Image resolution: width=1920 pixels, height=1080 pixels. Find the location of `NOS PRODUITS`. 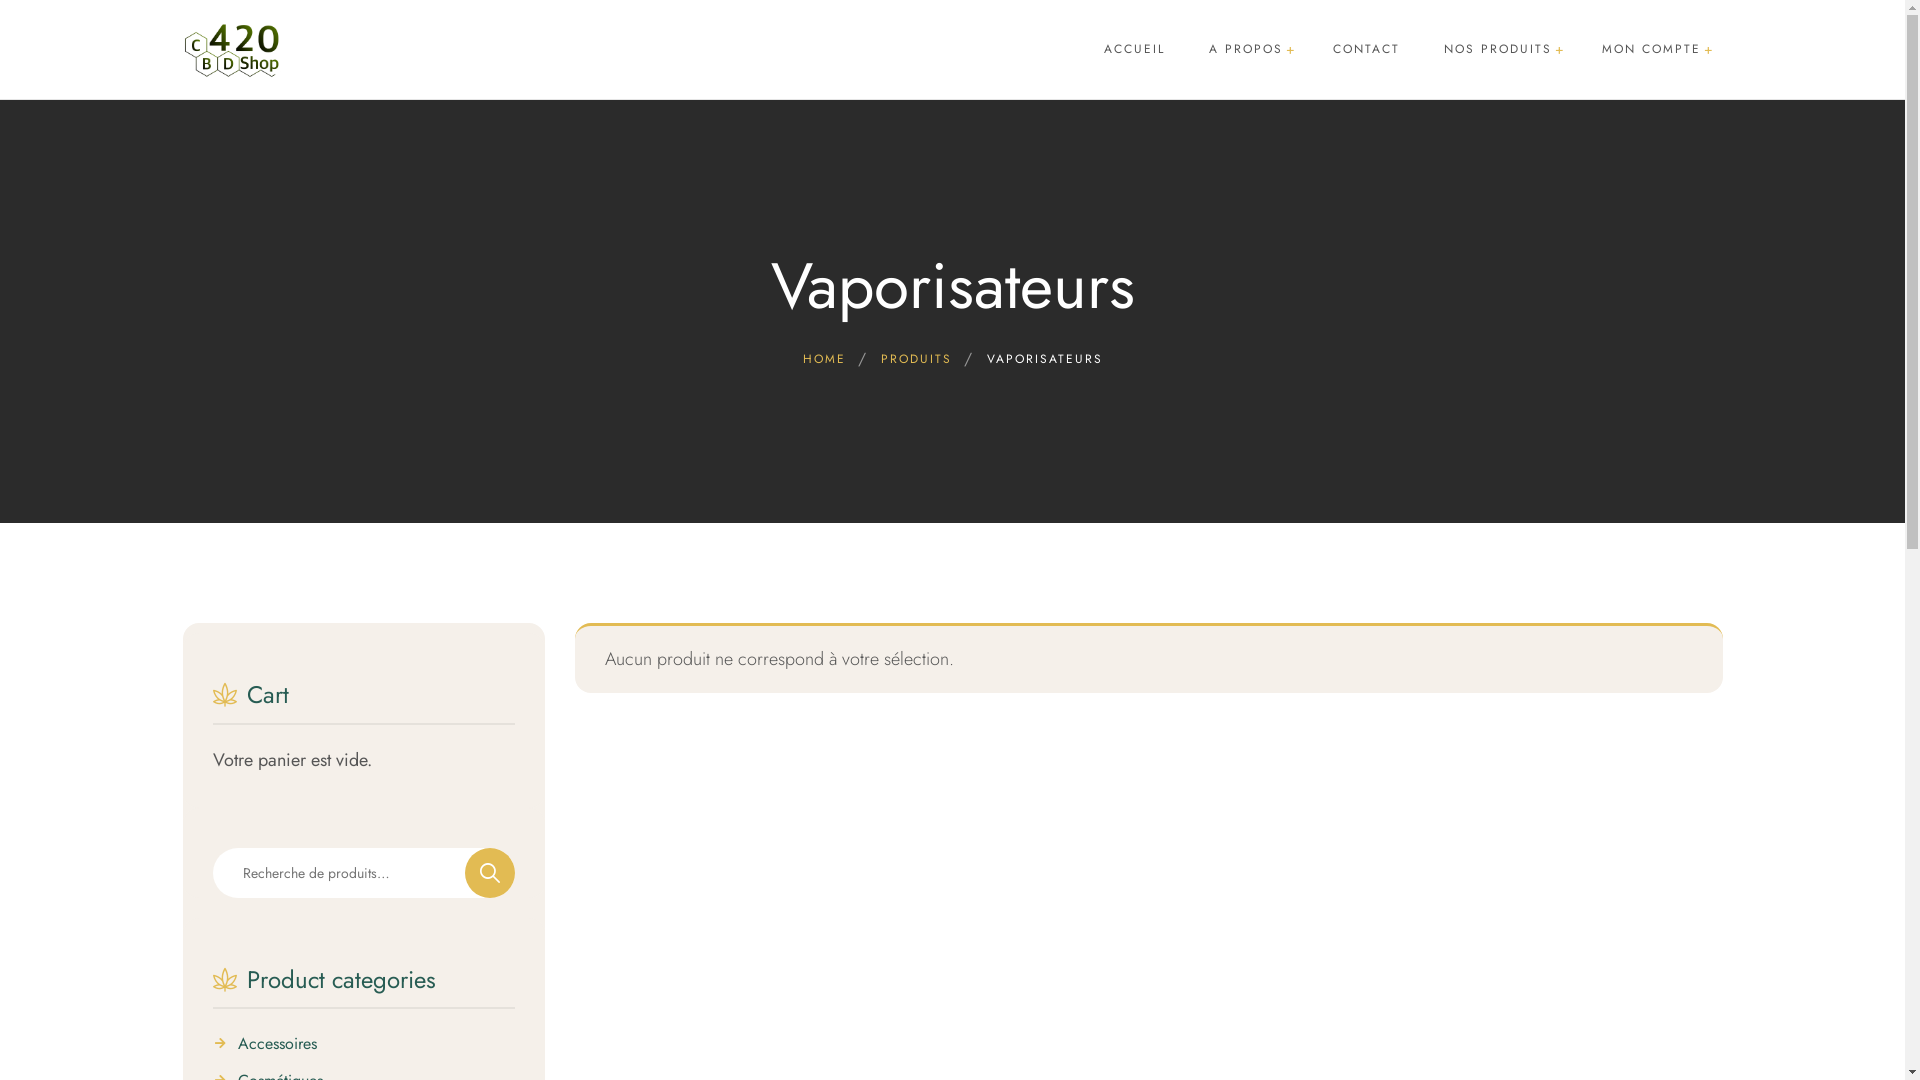

NOS PRODUITS is located at coordinates (1498, 50).